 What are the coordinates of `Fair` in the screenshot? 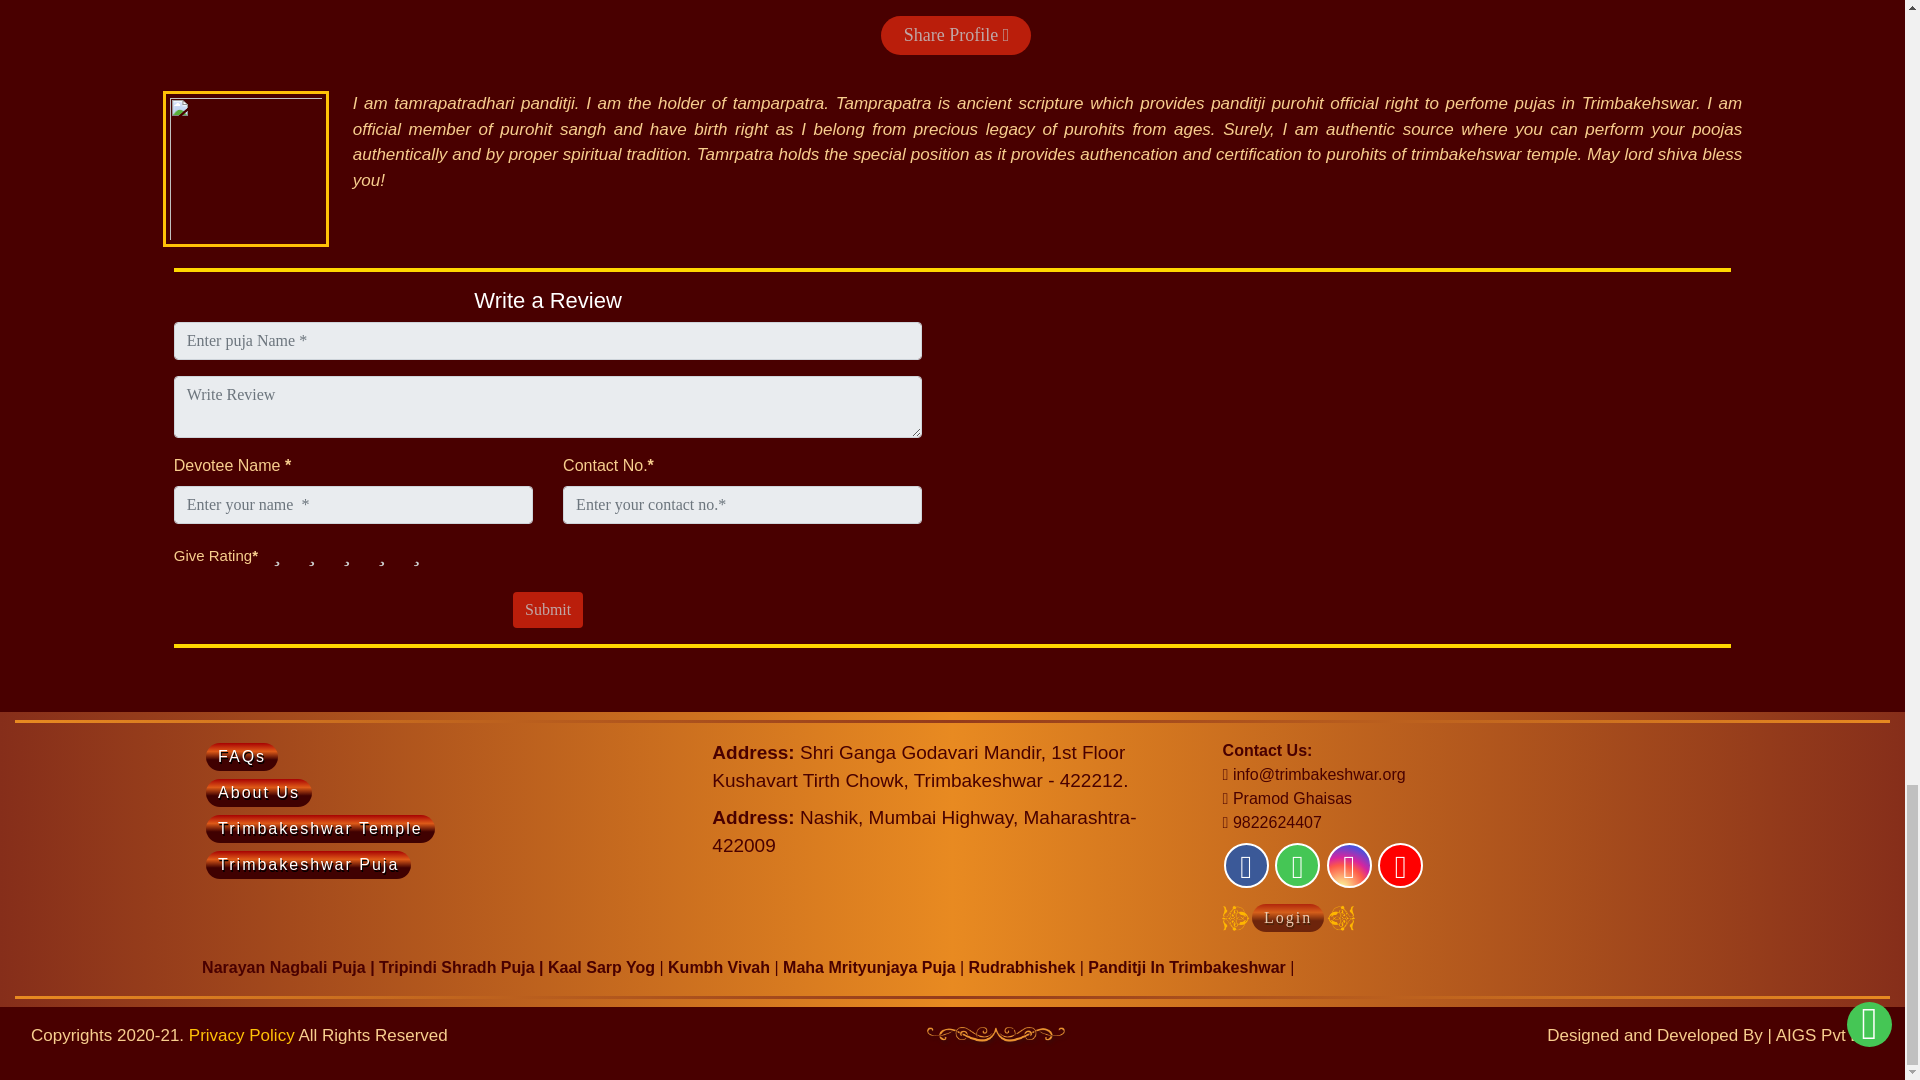 It's located at (312, 552).